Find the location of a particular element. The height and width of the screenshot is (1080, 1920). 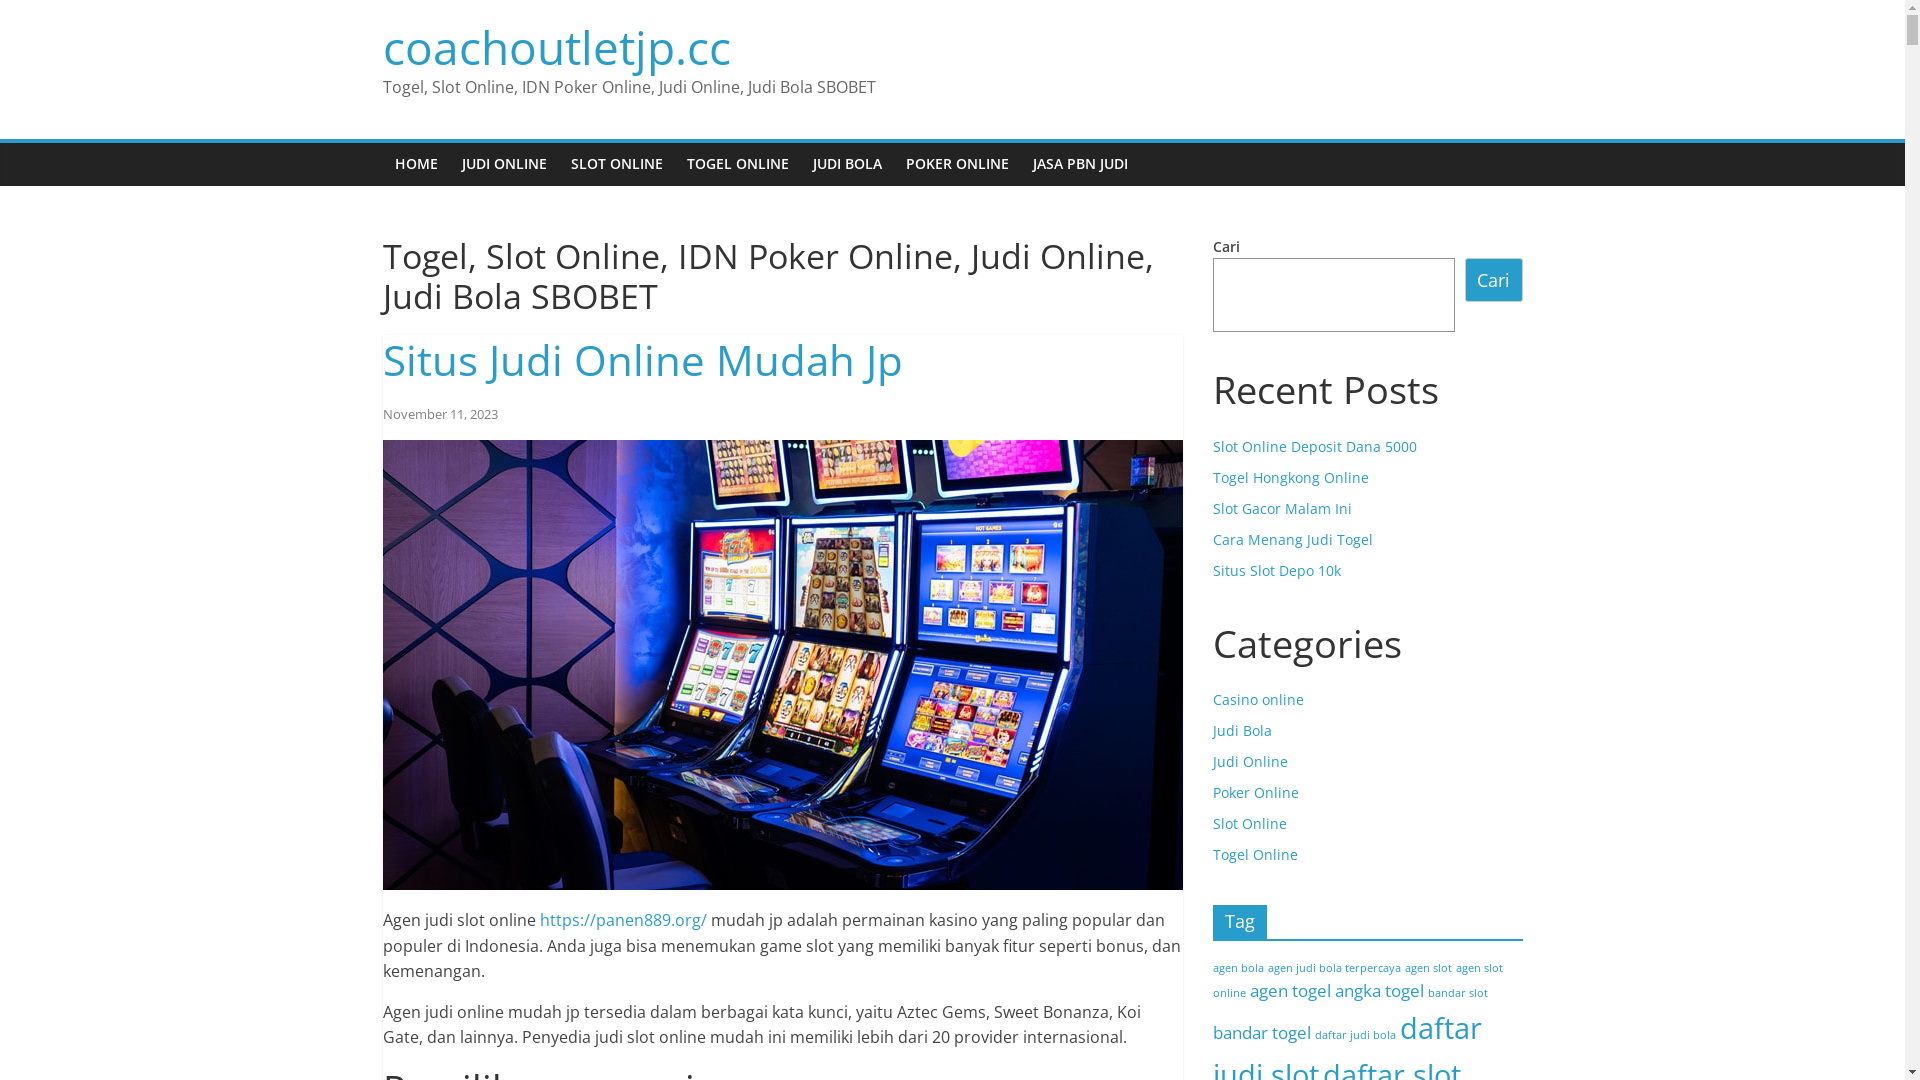

JUDI ONLINE is located at coordinates (504, 164).